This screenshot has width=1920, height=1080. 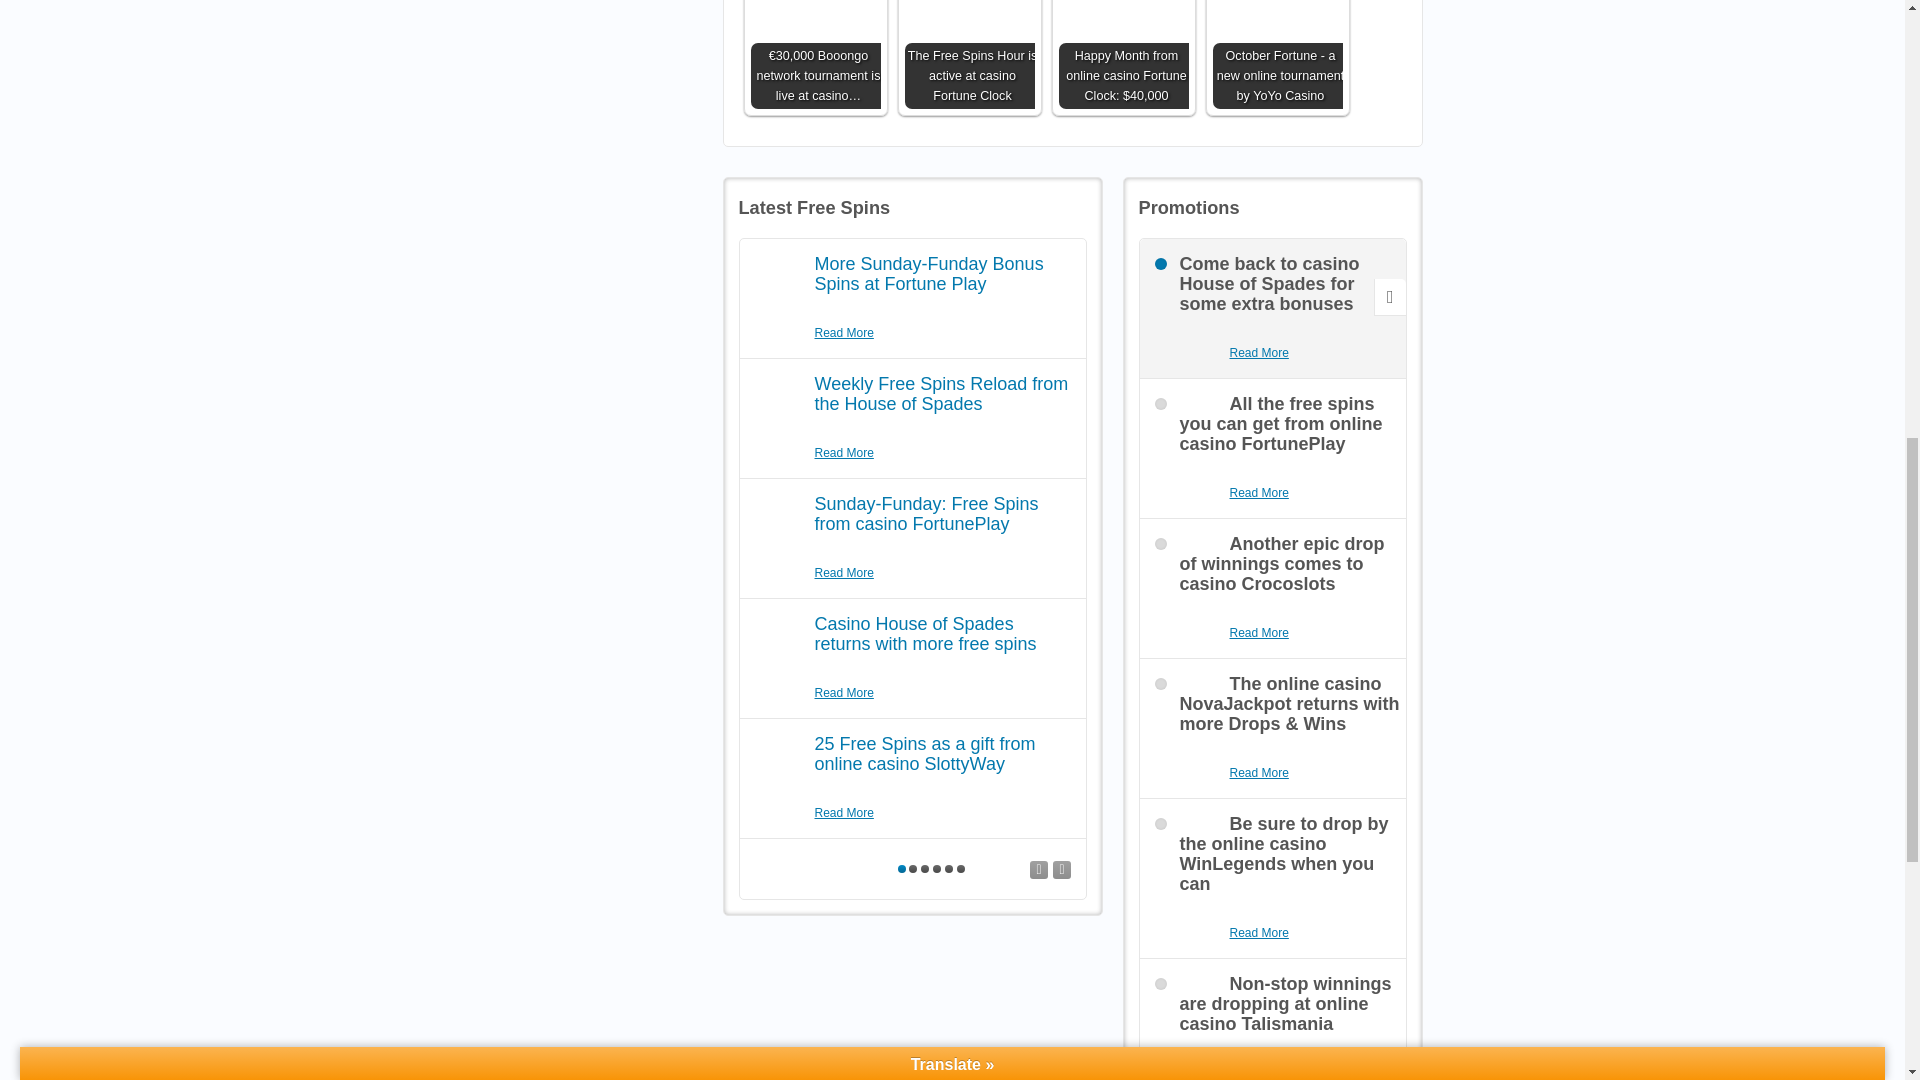 I want to click on October Fortune - a new online tournament by YoYo Casino, so click(x=1276, y=54).